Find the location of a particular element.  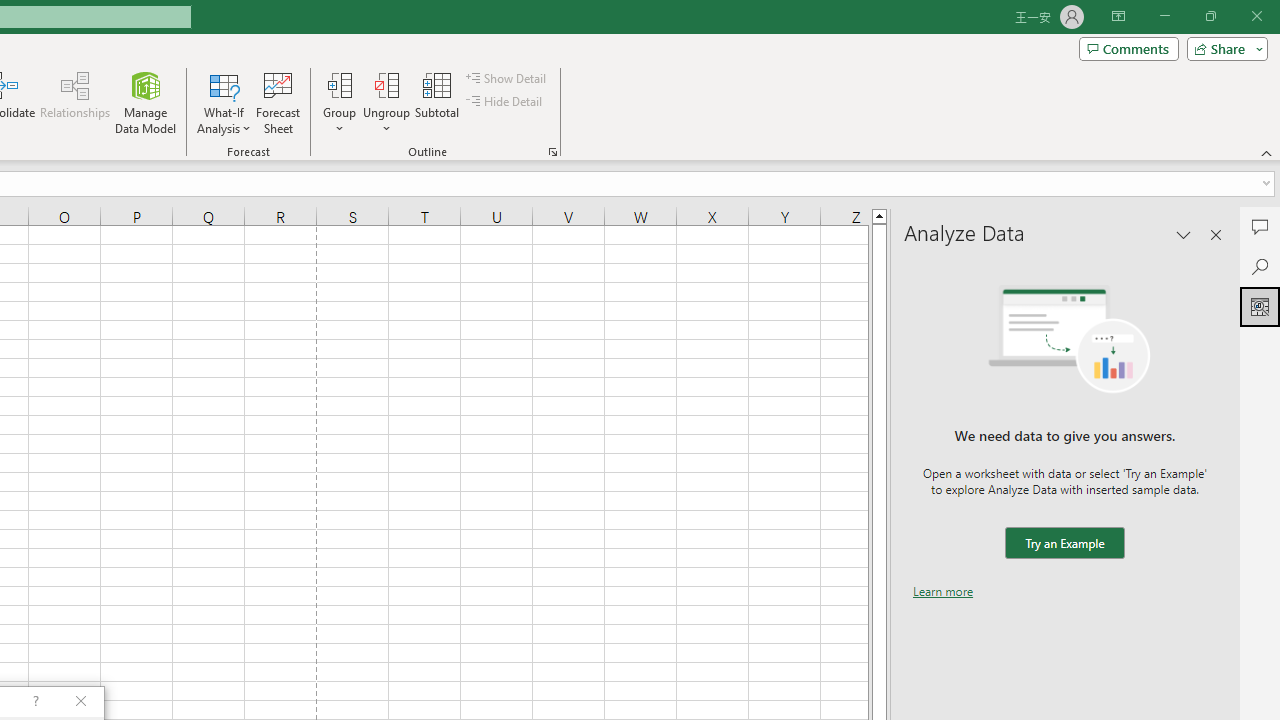

Show Detail is located at coordinates (507, 78).